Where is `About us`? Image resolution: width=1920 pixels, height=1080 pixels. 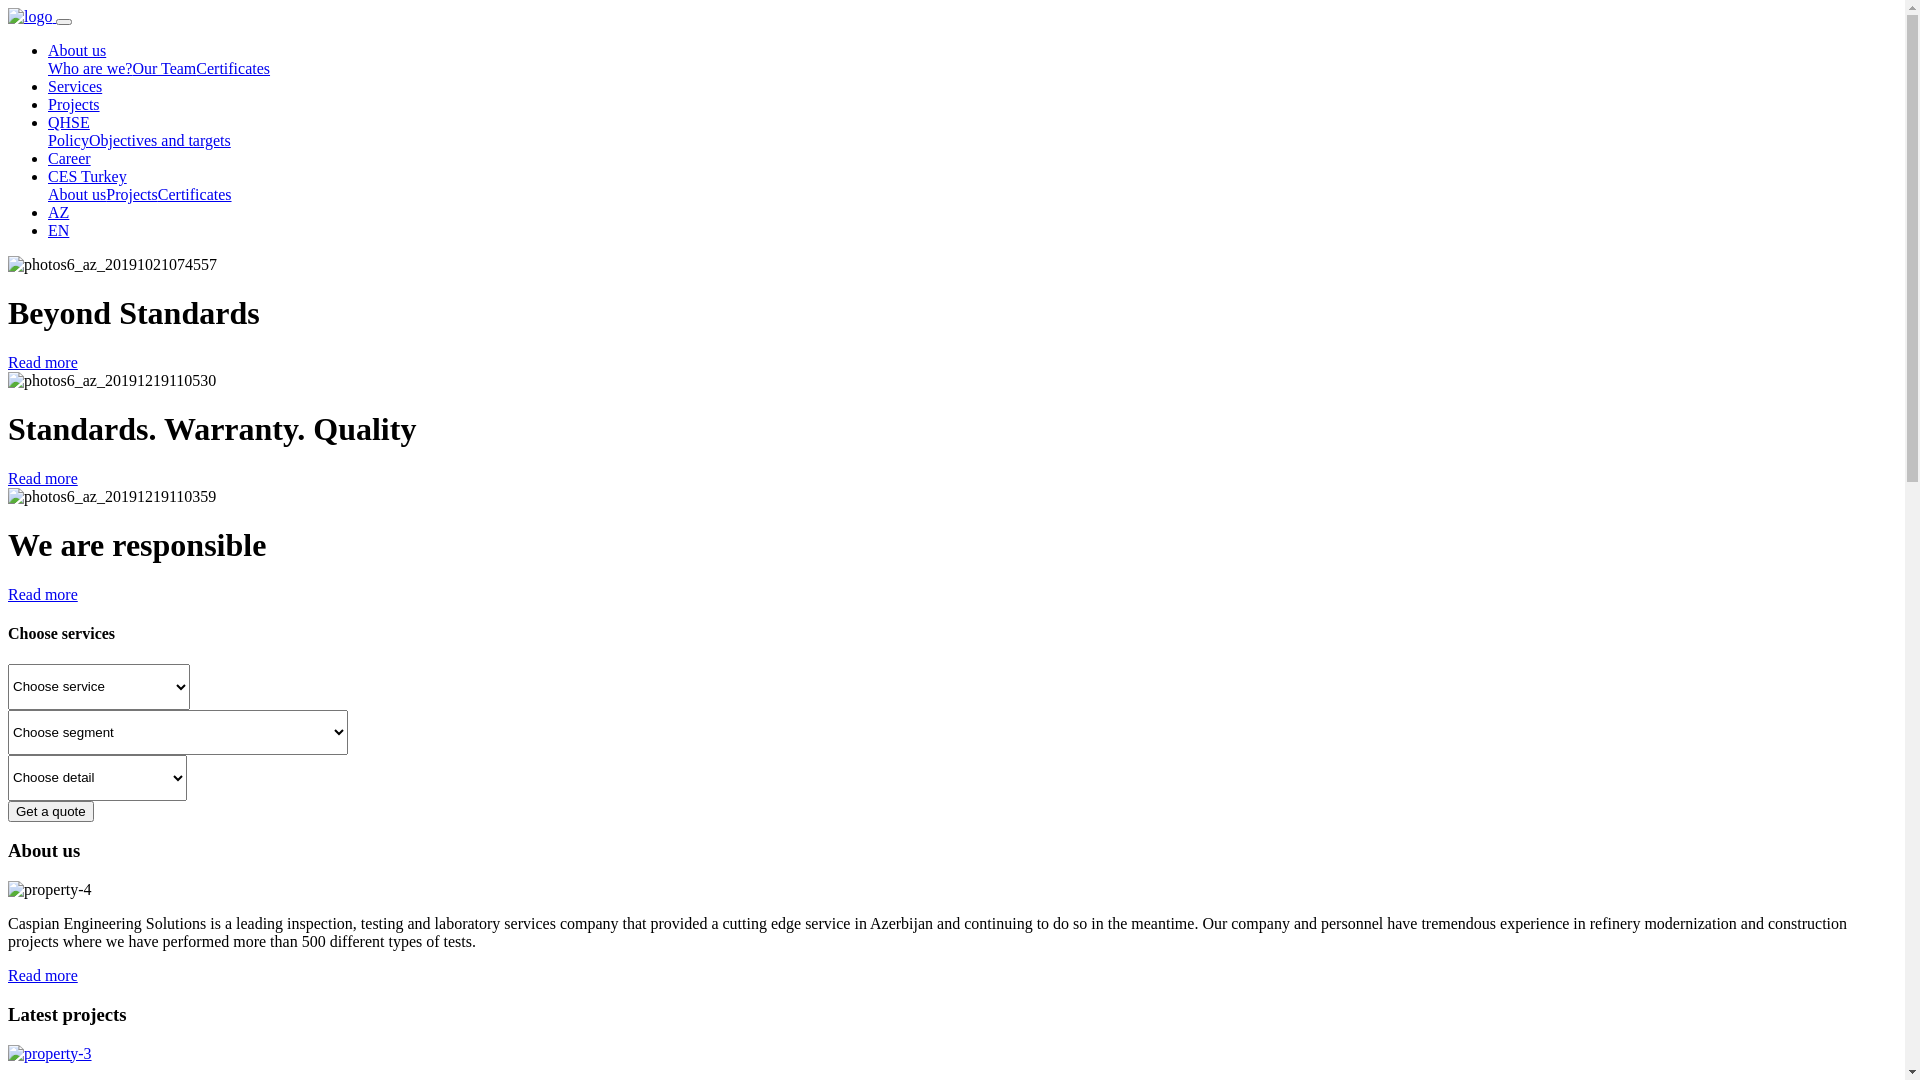
About us is located at coordinates (77, 50).